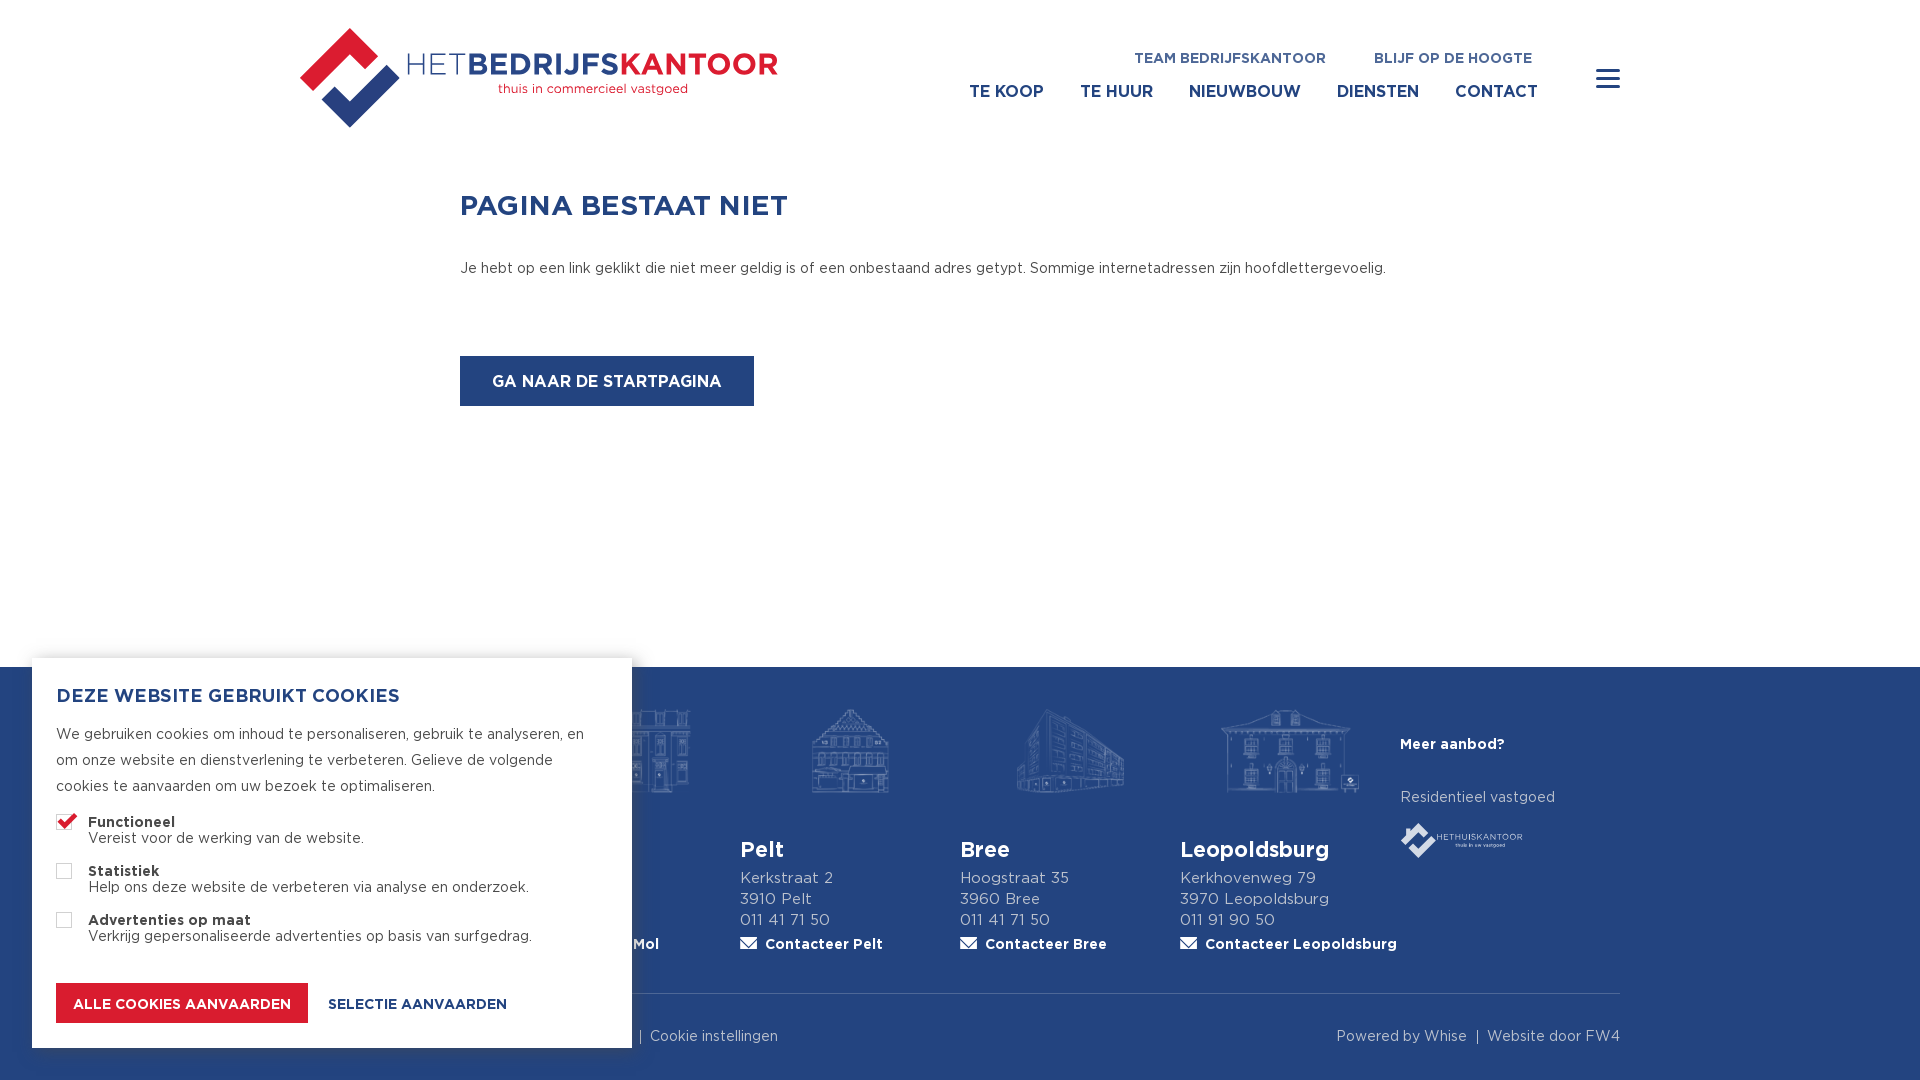 The image size is (1920, 1080). Describe the element at coordinates (607, 381) in the screenshot. I see `GA NAAR DE STARTPAGINA` at that location.